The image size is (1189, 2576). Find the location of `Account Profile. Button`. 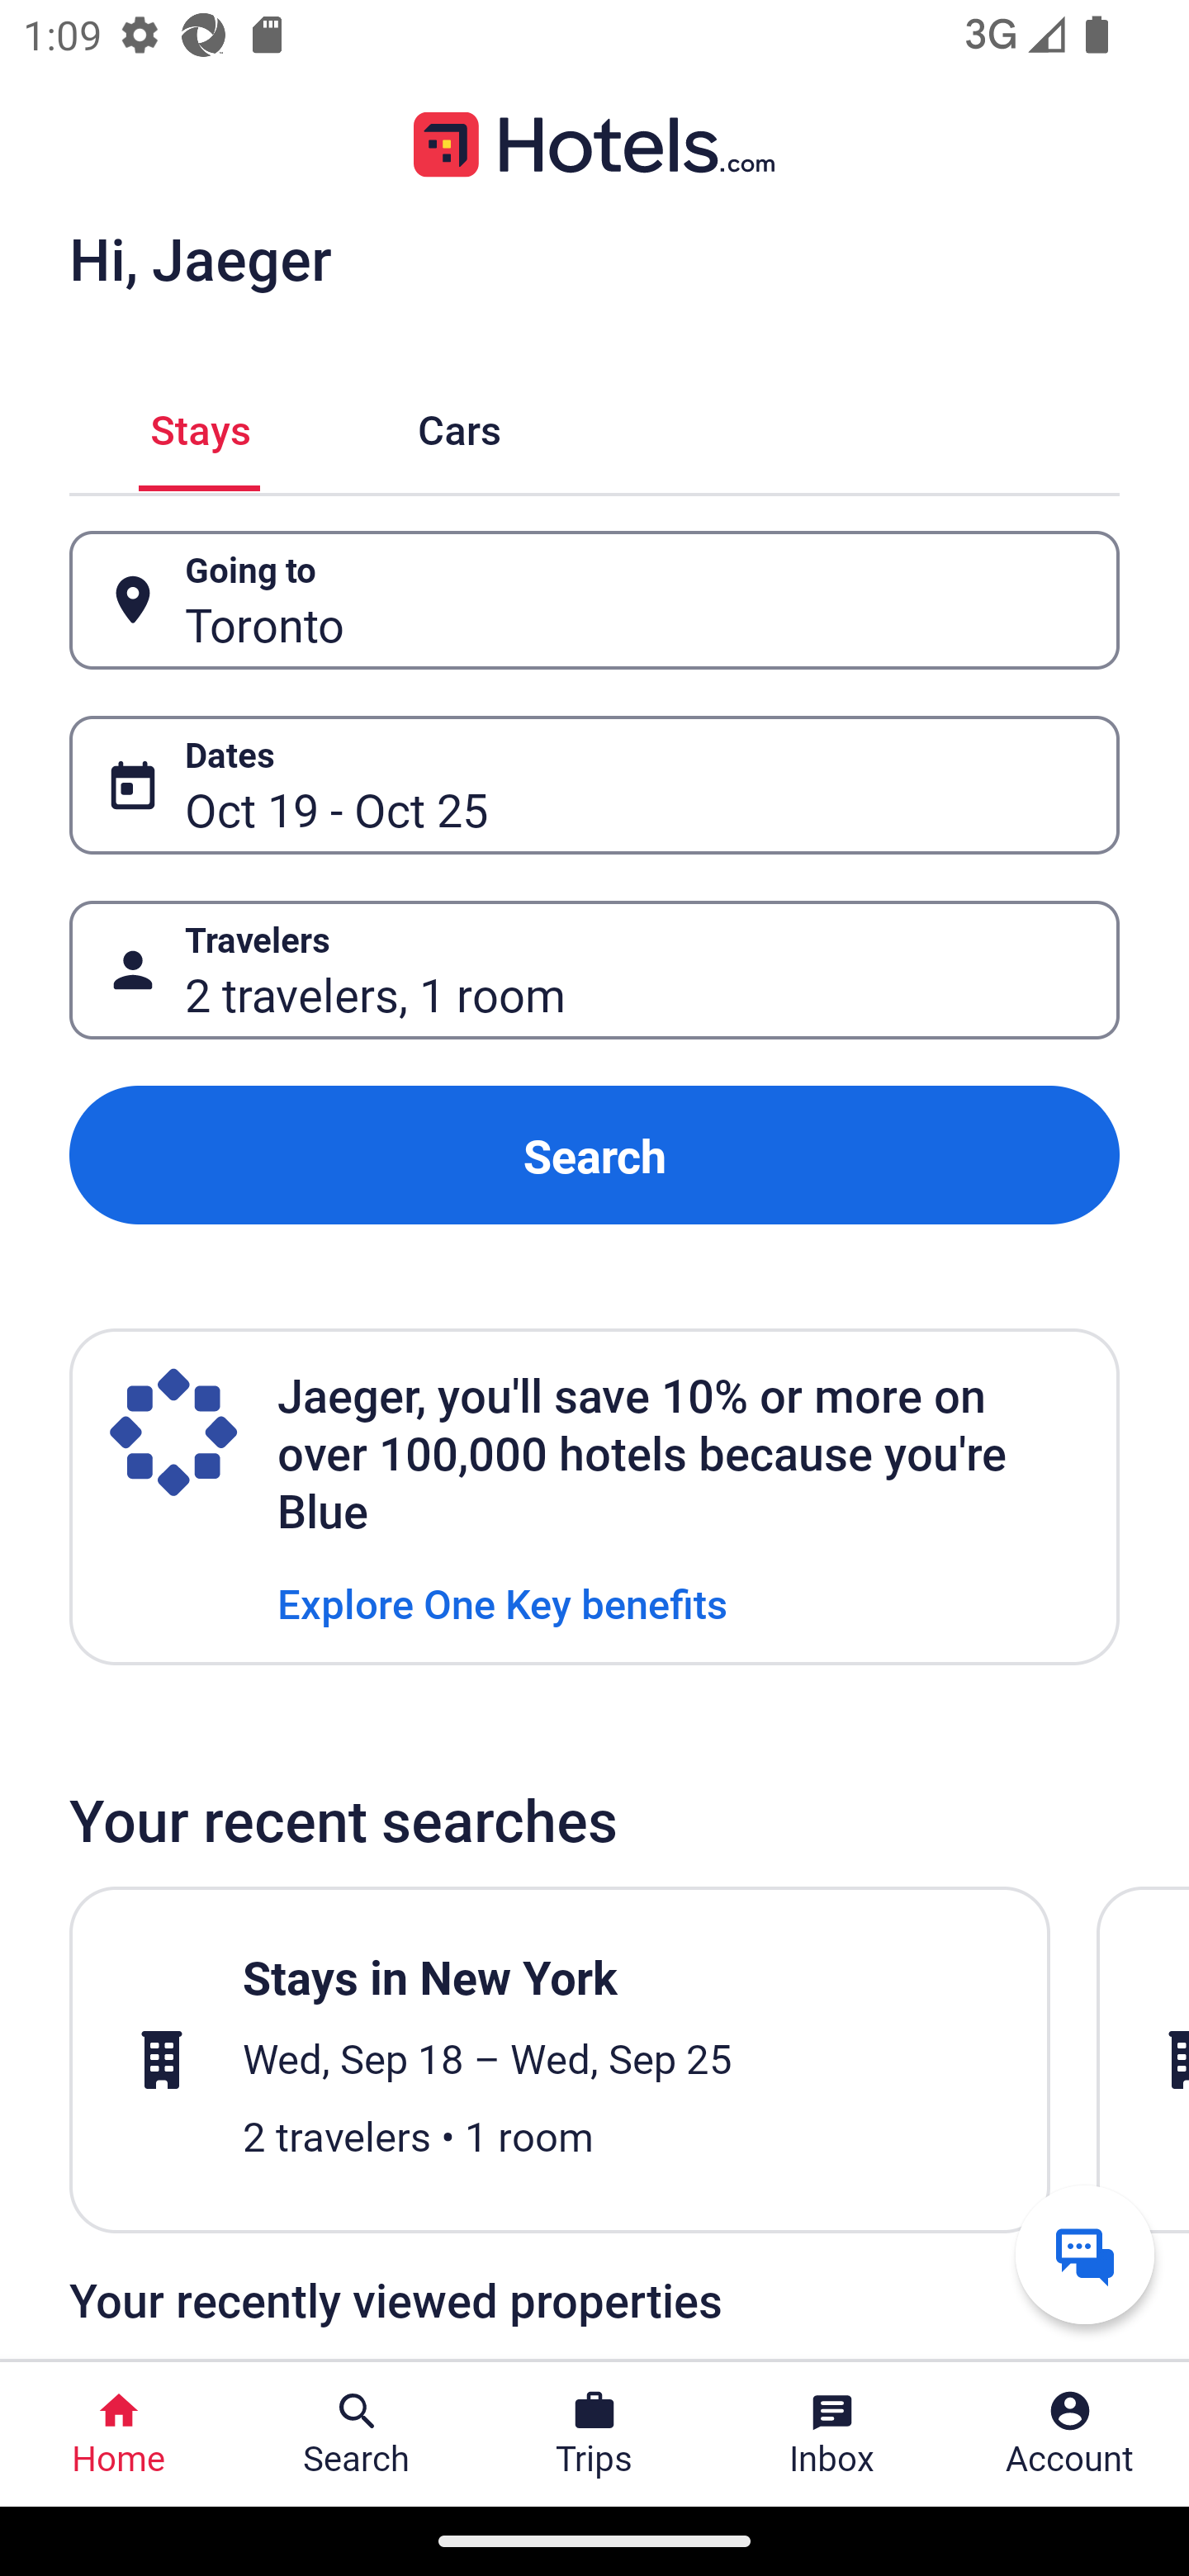

Account Profile. Button is located at coordinates (1070, 2434).